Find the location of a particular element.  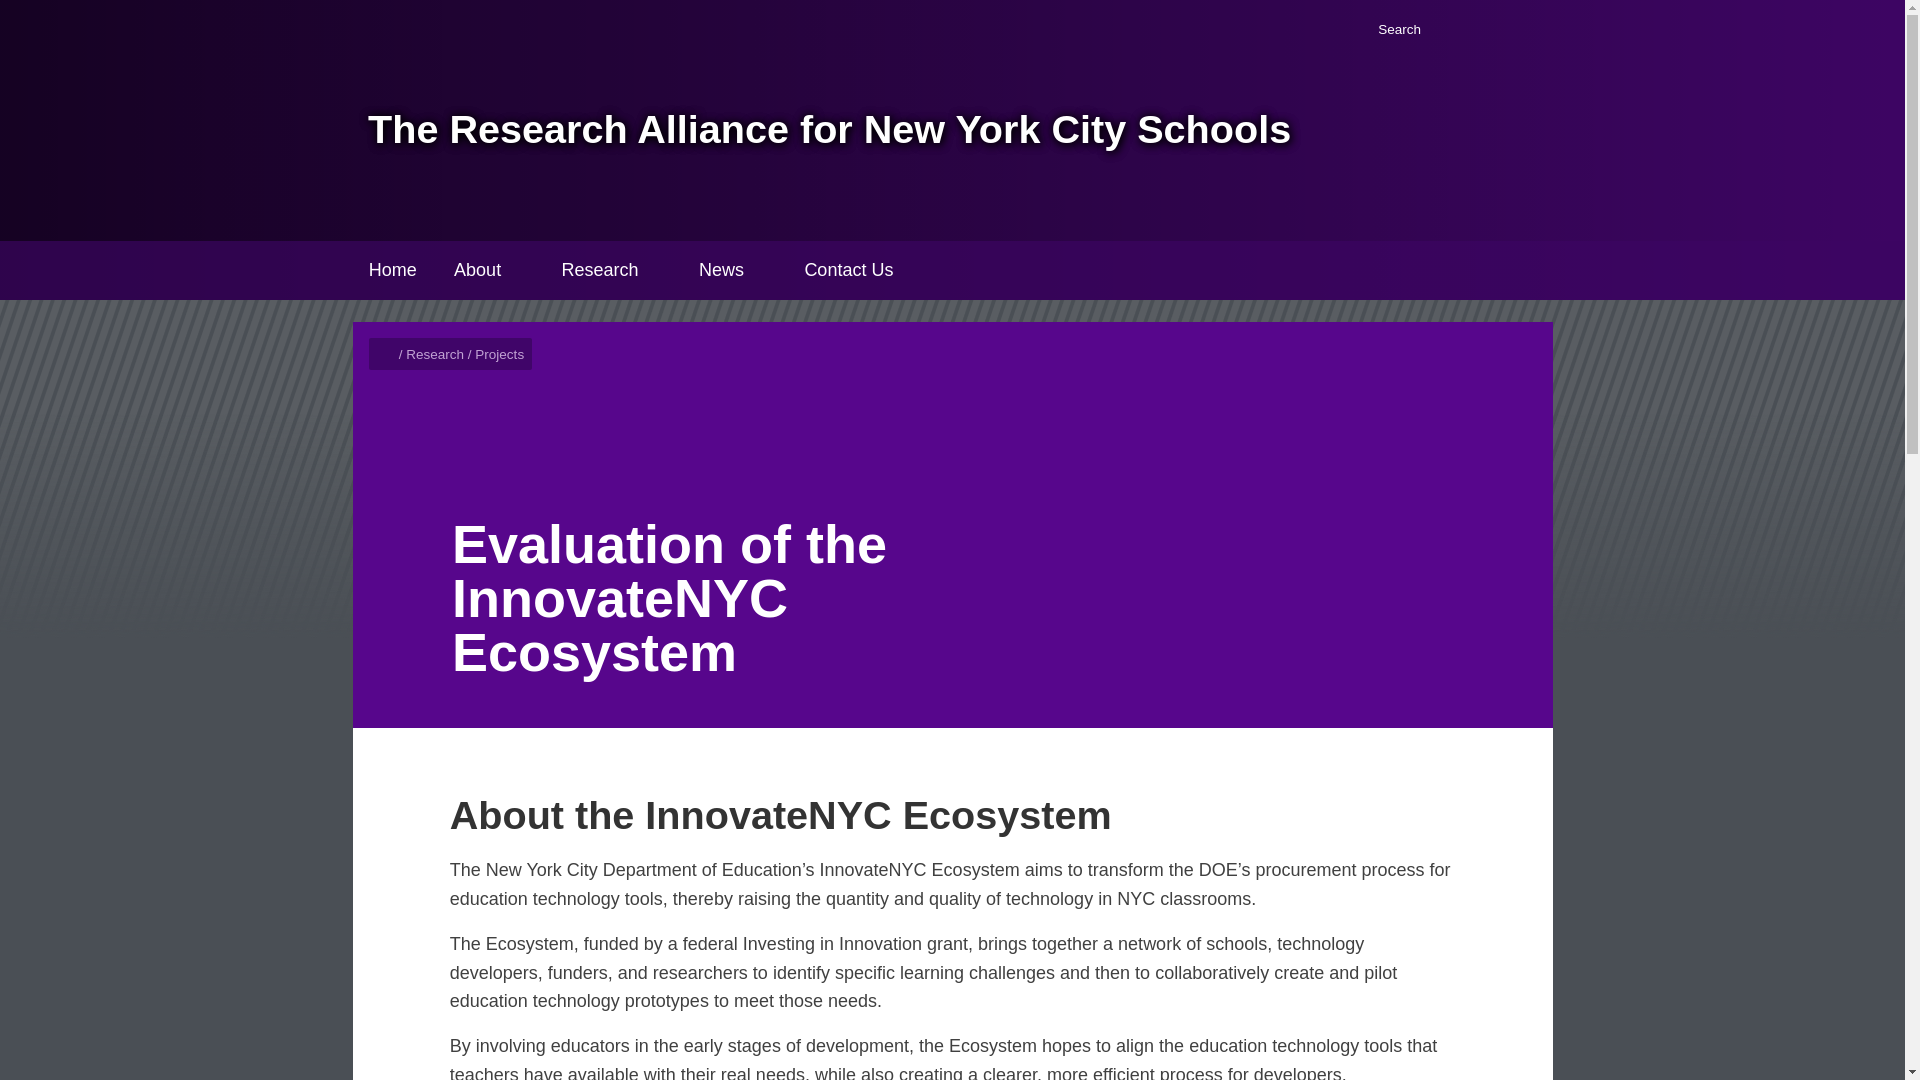

Home is located at coordinates (386, 354).